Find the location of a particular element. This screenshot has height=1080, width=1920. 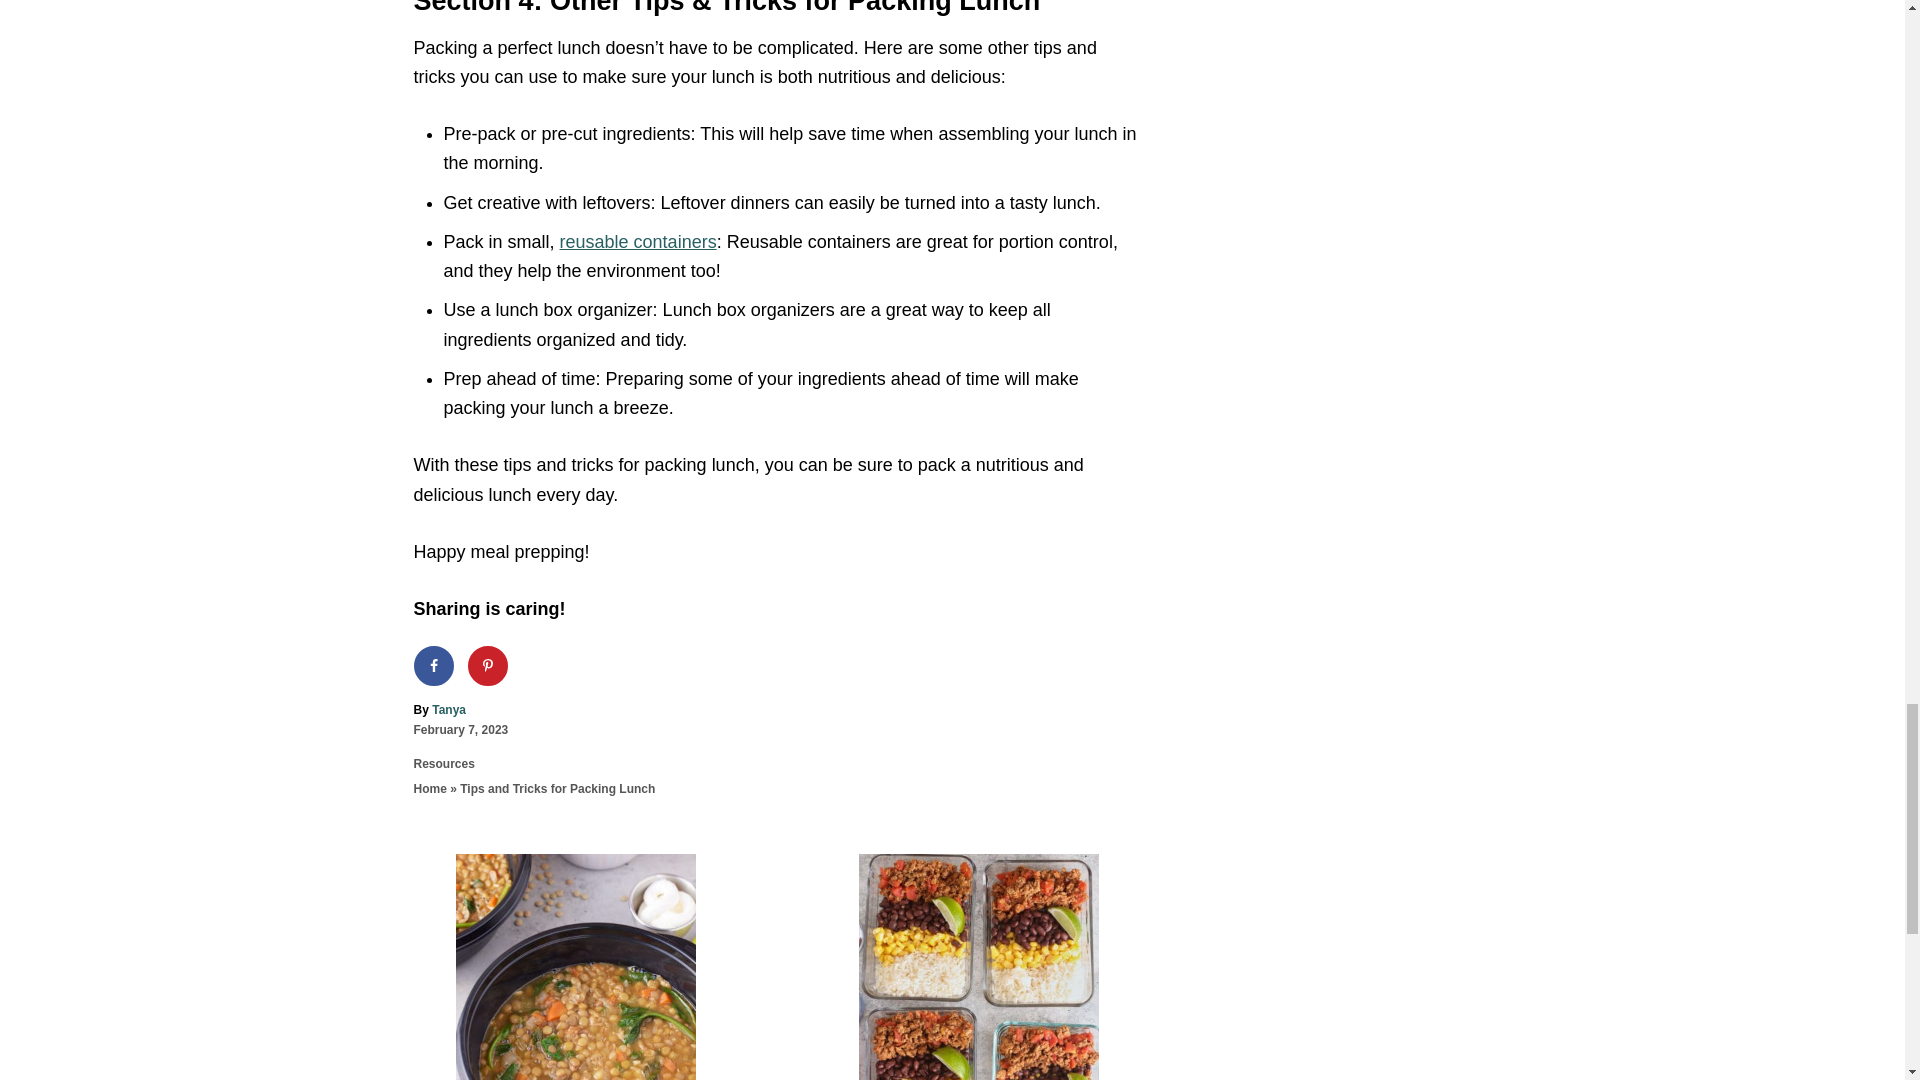

Resources is located at coordinates (444, 764).